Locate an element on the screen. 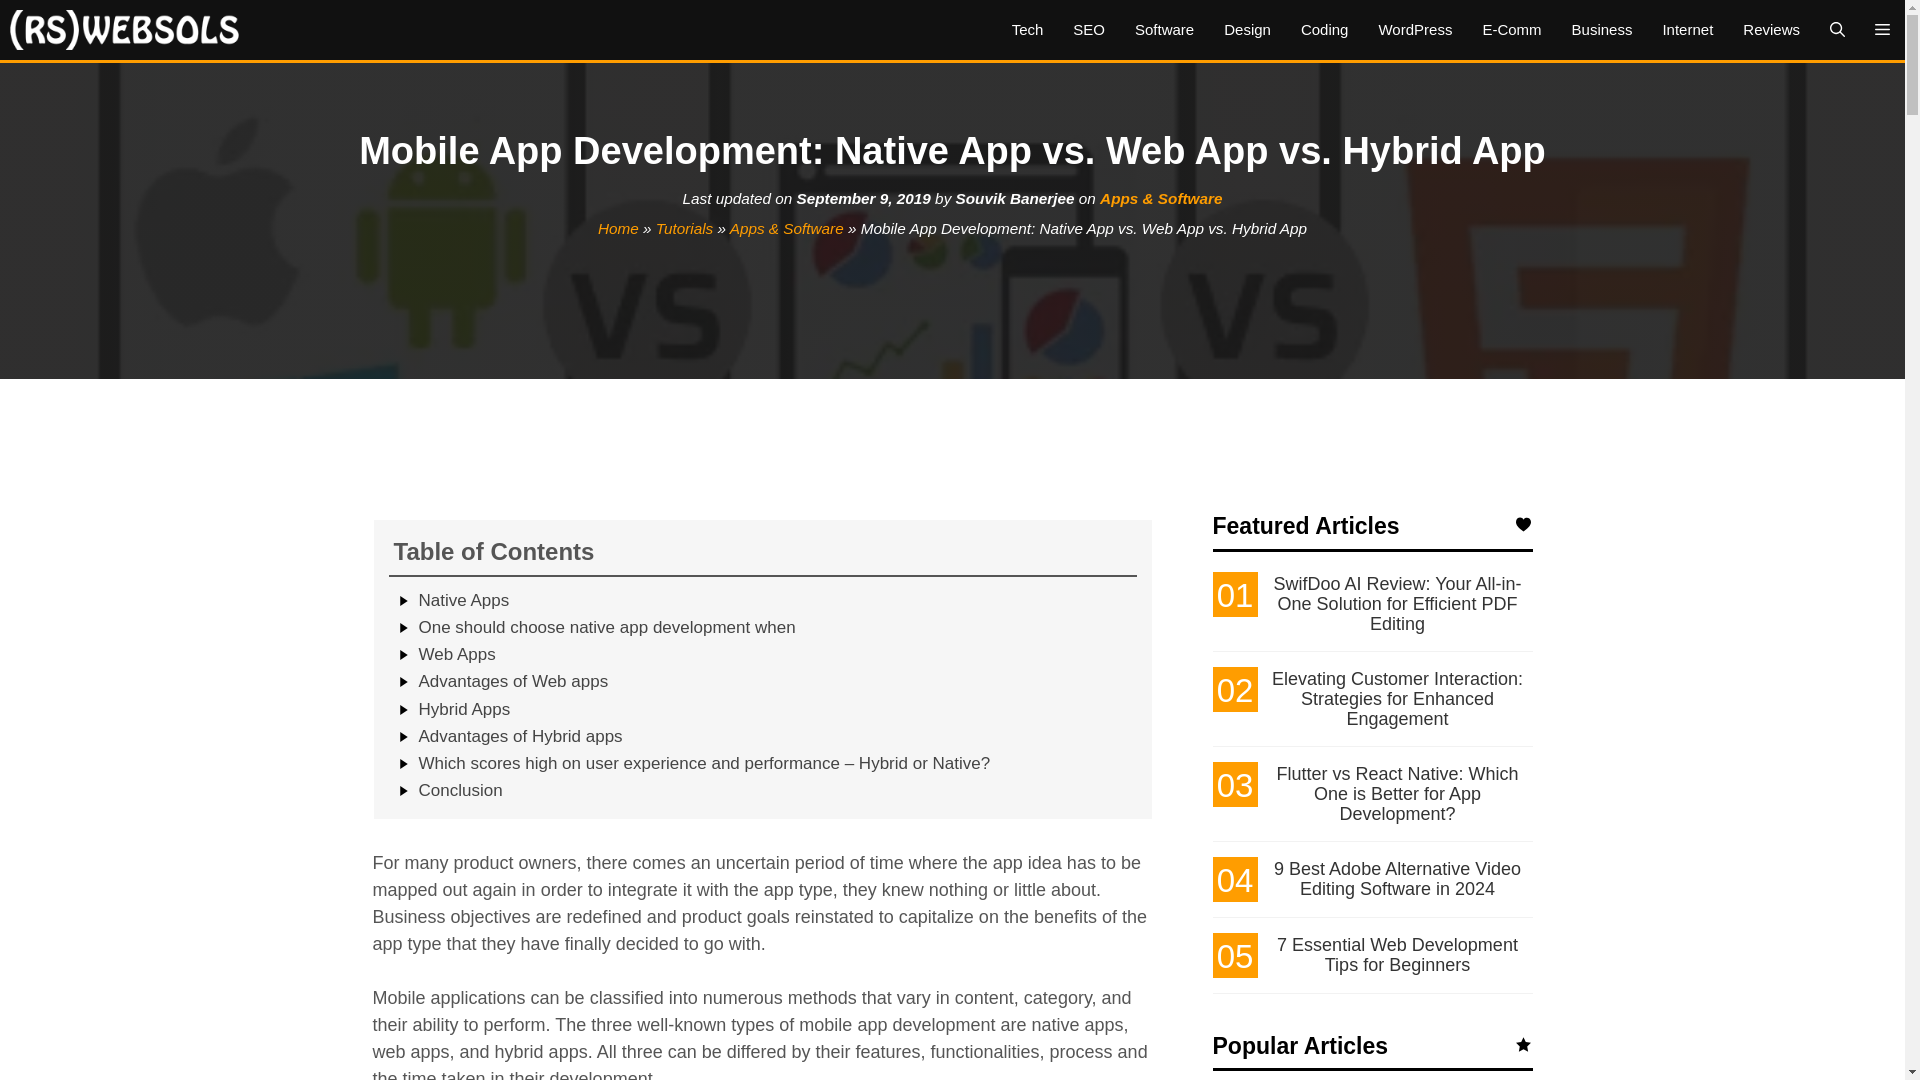 The width and height of the screenshot is (1920, 1080). E-Comm is located at coordinates (1510, 30).